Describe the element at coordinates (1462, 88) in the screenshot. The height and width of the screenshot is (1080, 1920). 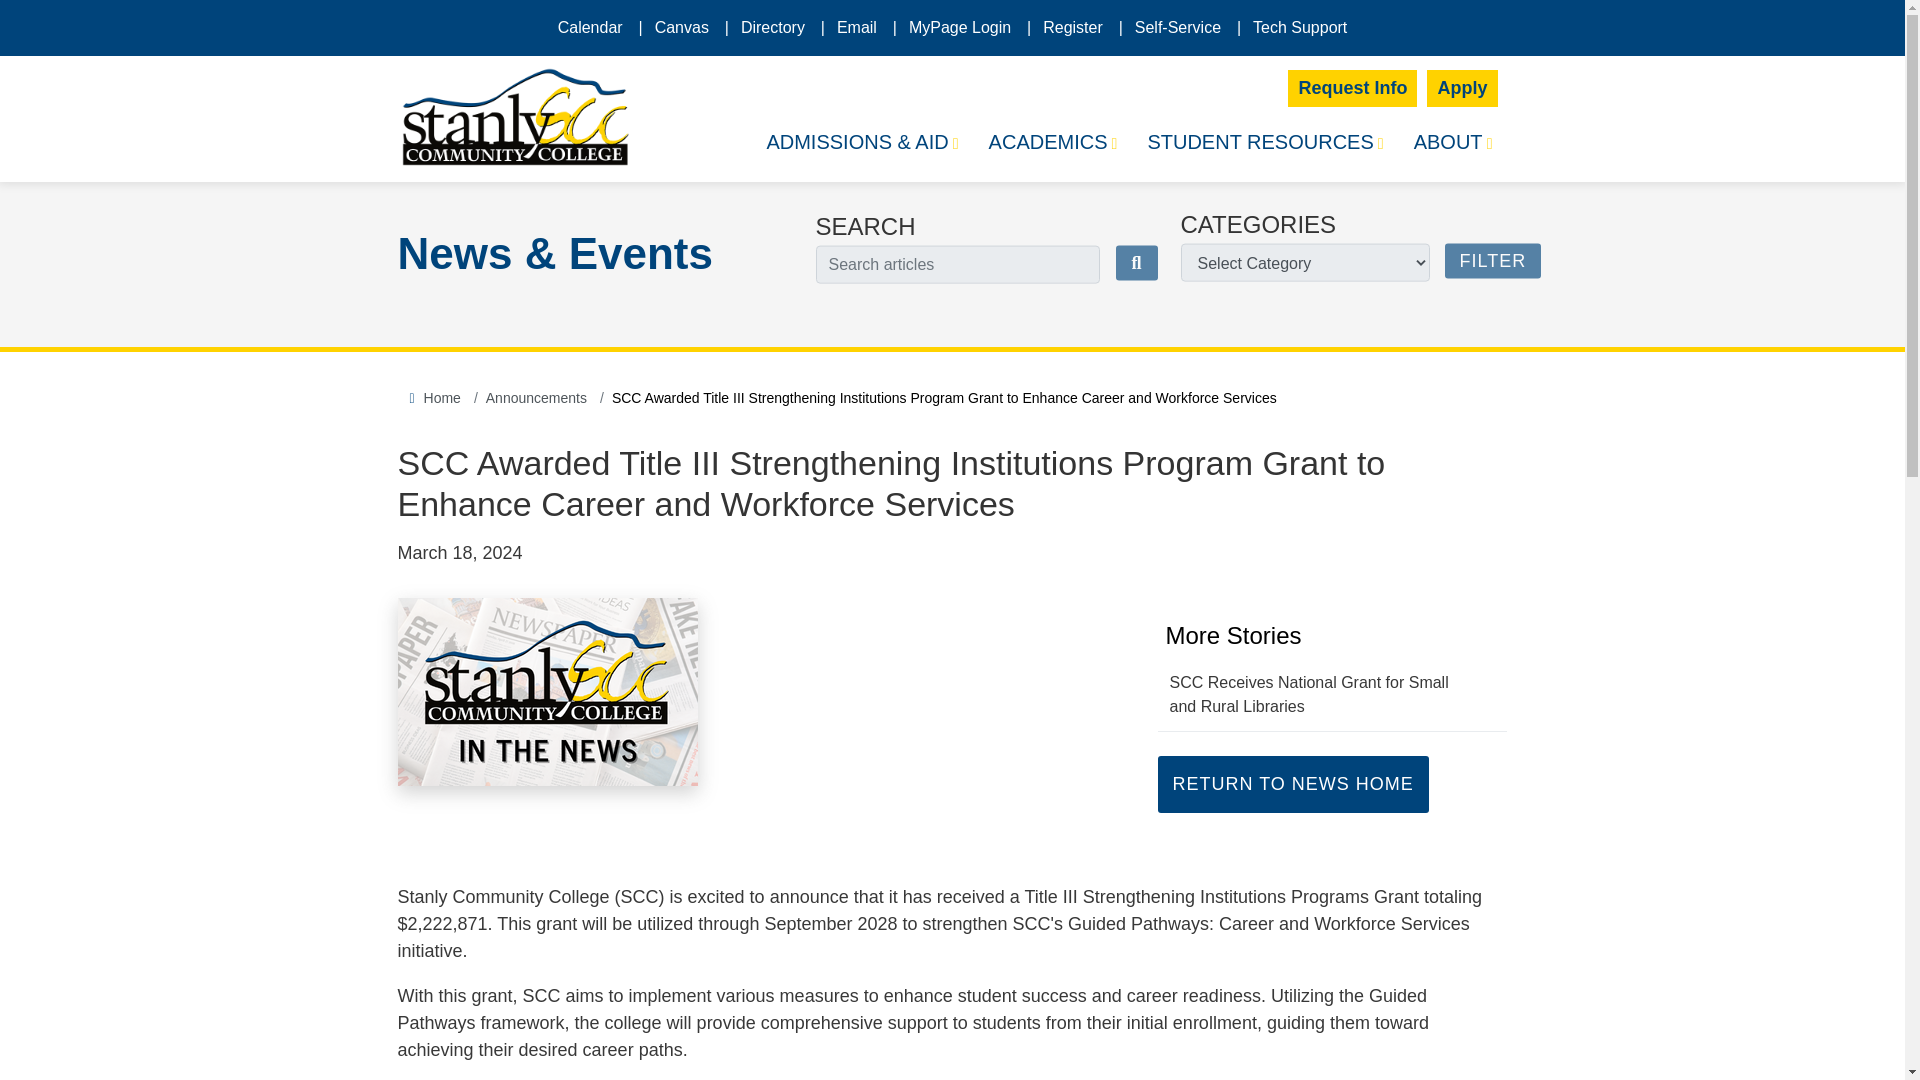
I see `Apply` at that location.